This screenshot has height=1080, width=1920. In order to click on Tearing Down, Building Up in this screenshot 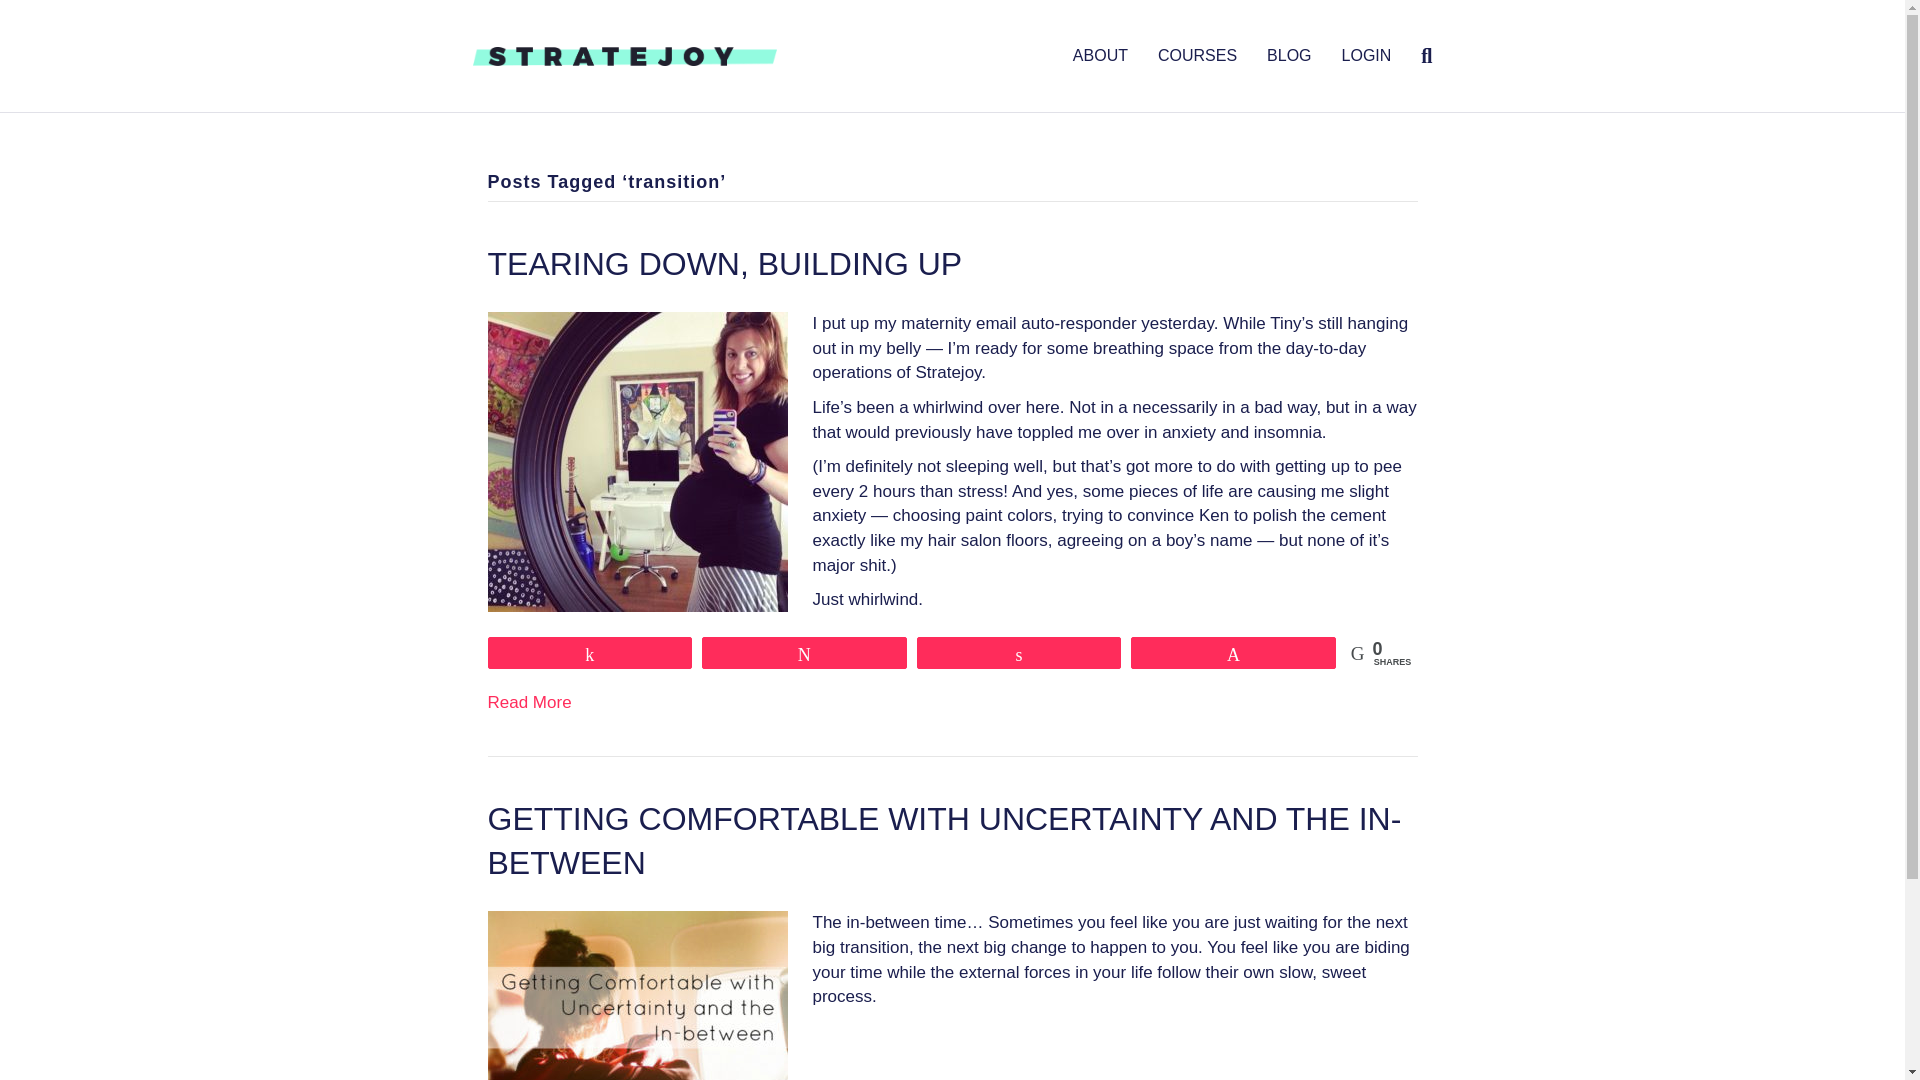, I will do `click(725, 264)`.